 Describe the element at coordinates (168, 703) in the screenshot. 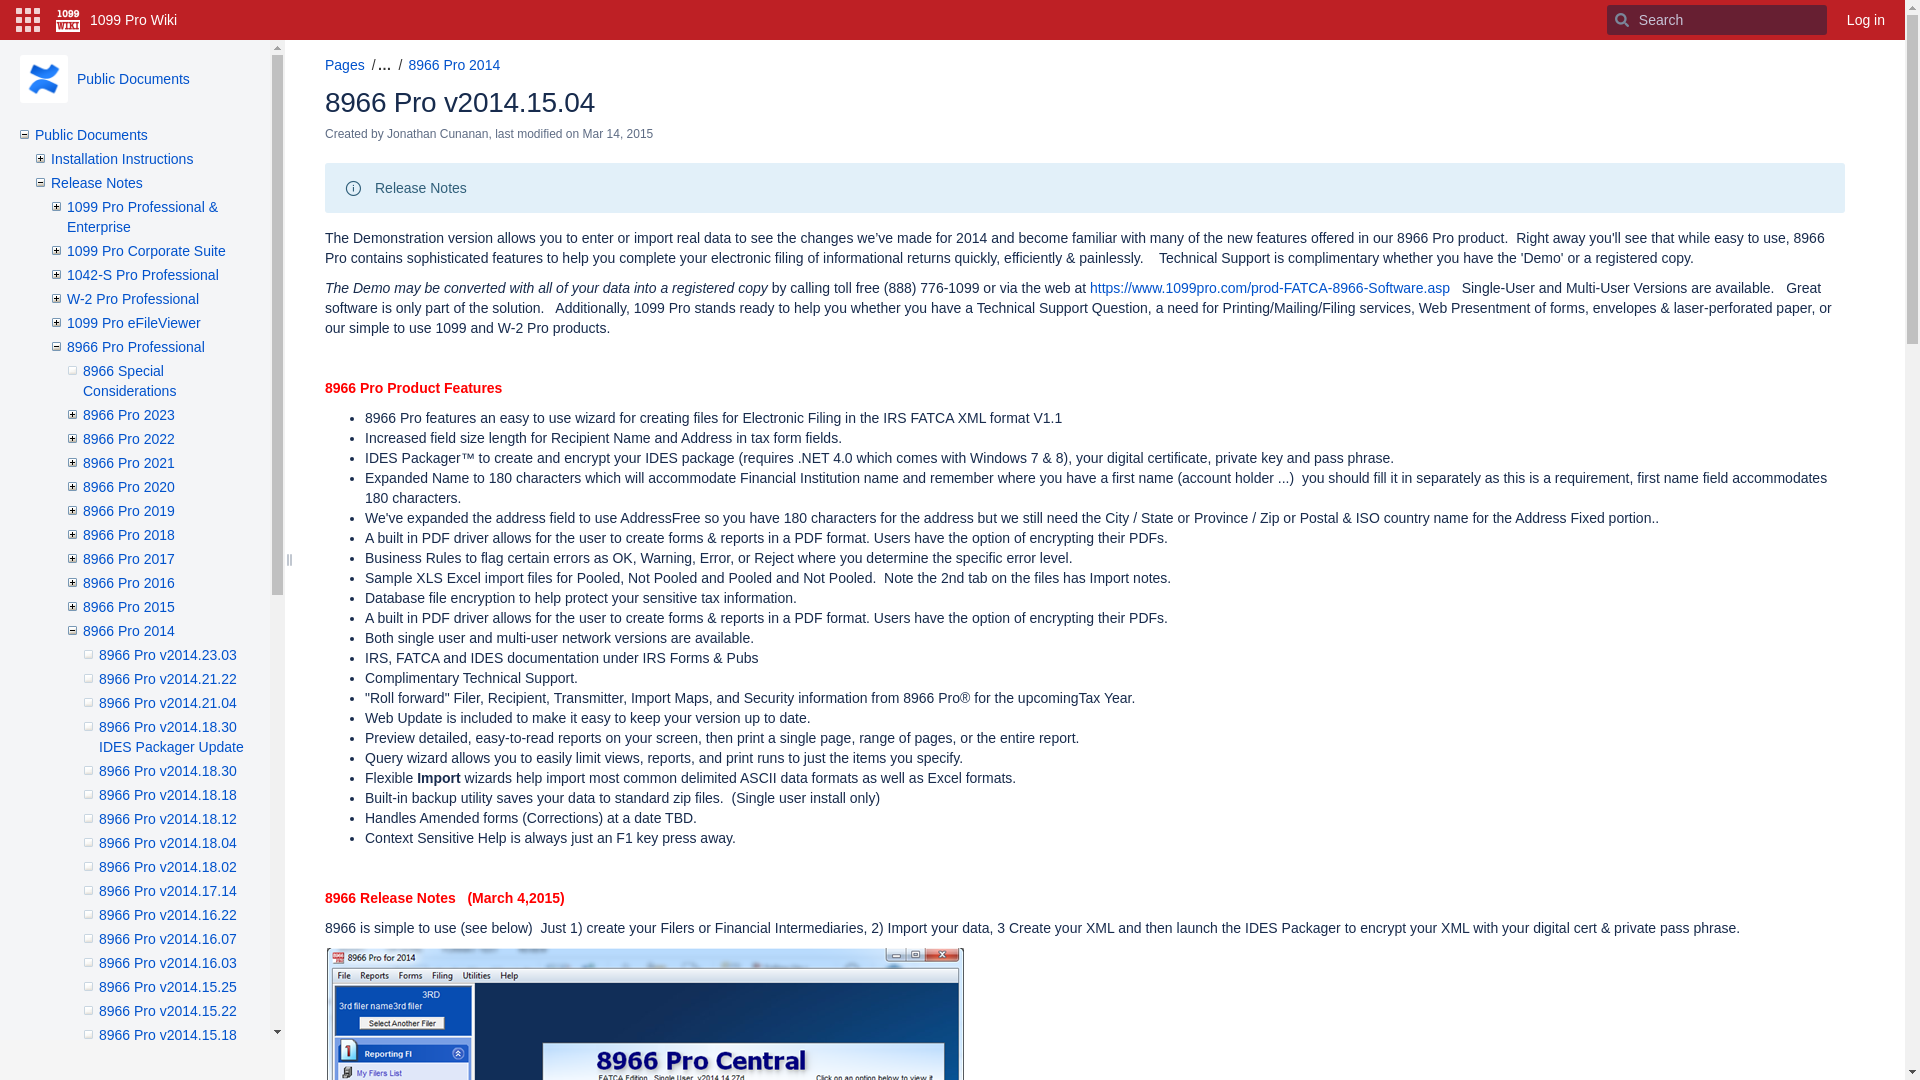

I see `8966 Pro v2014.21.04` at that location.